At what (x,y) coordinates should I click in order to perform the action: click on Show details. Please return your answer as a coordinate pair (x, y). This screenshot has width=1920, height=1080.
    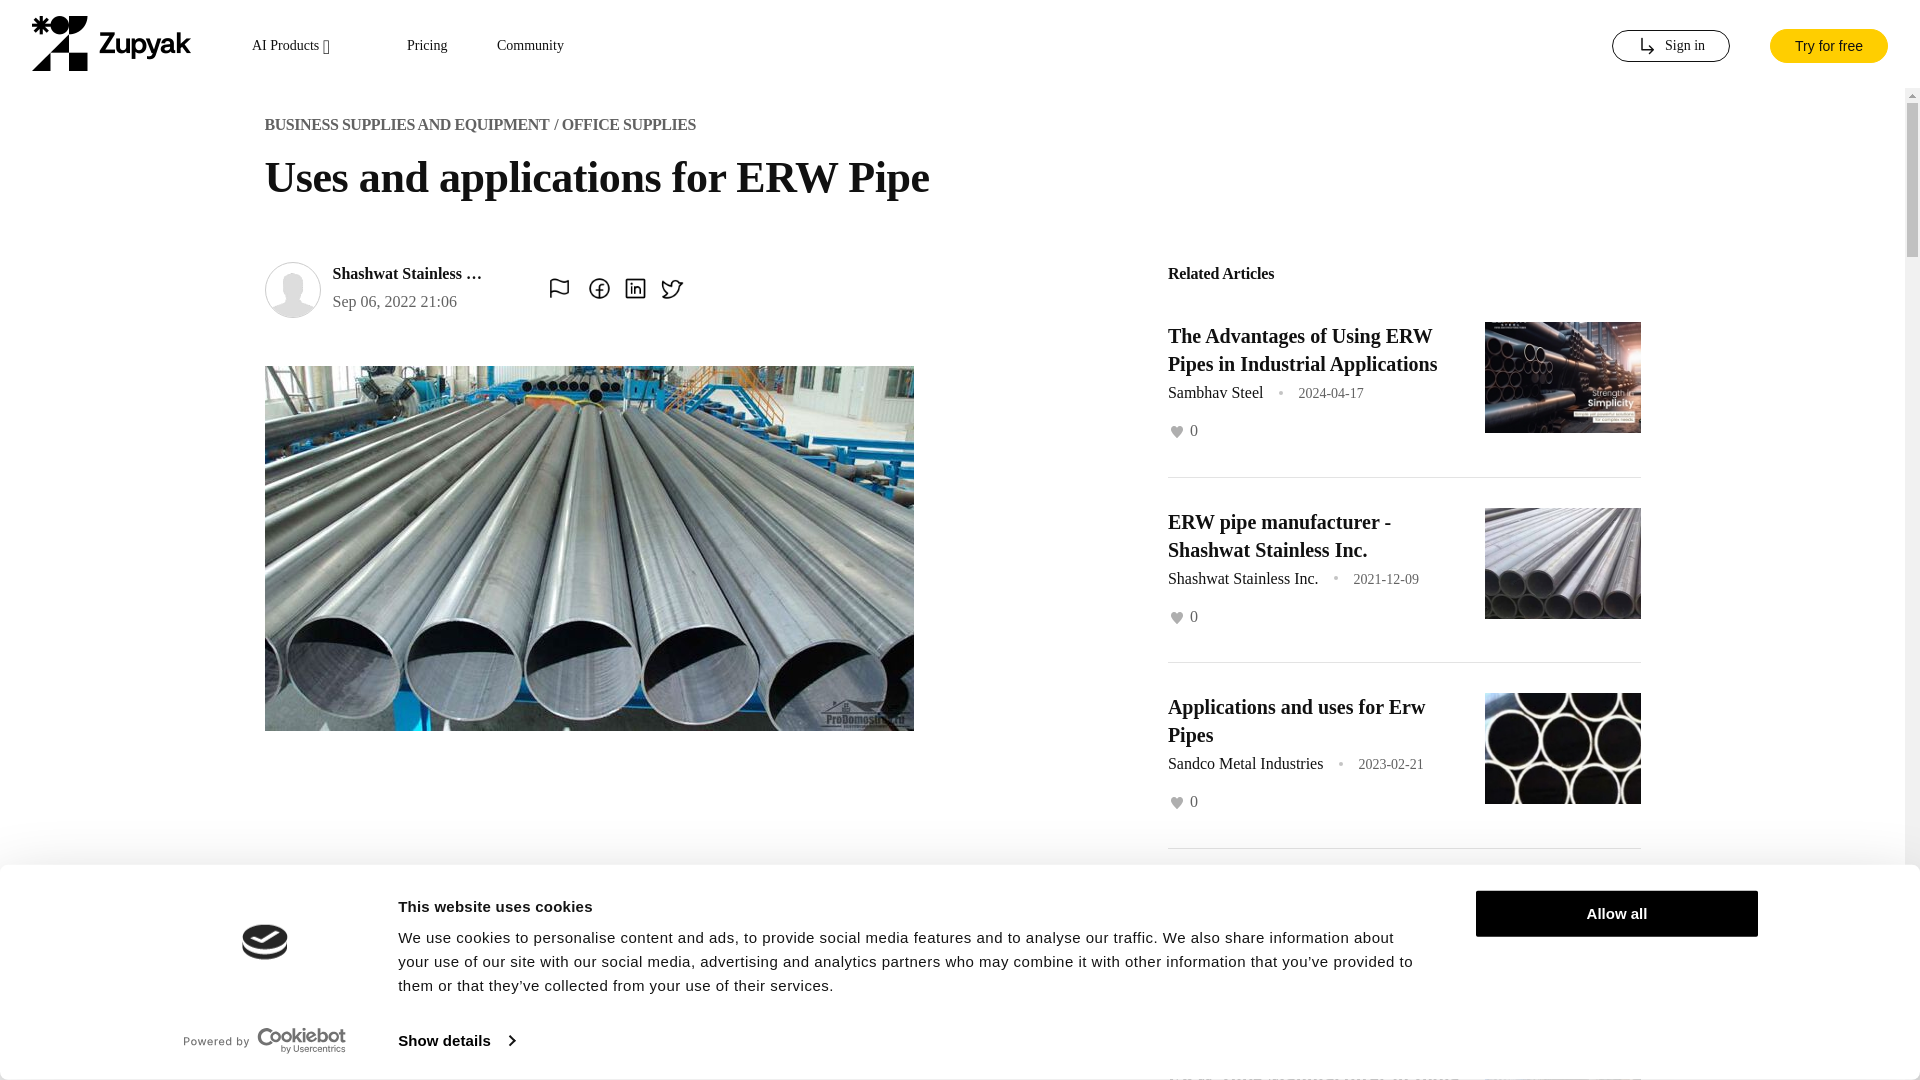
    Looking at the image, I should click on (456, 1041).